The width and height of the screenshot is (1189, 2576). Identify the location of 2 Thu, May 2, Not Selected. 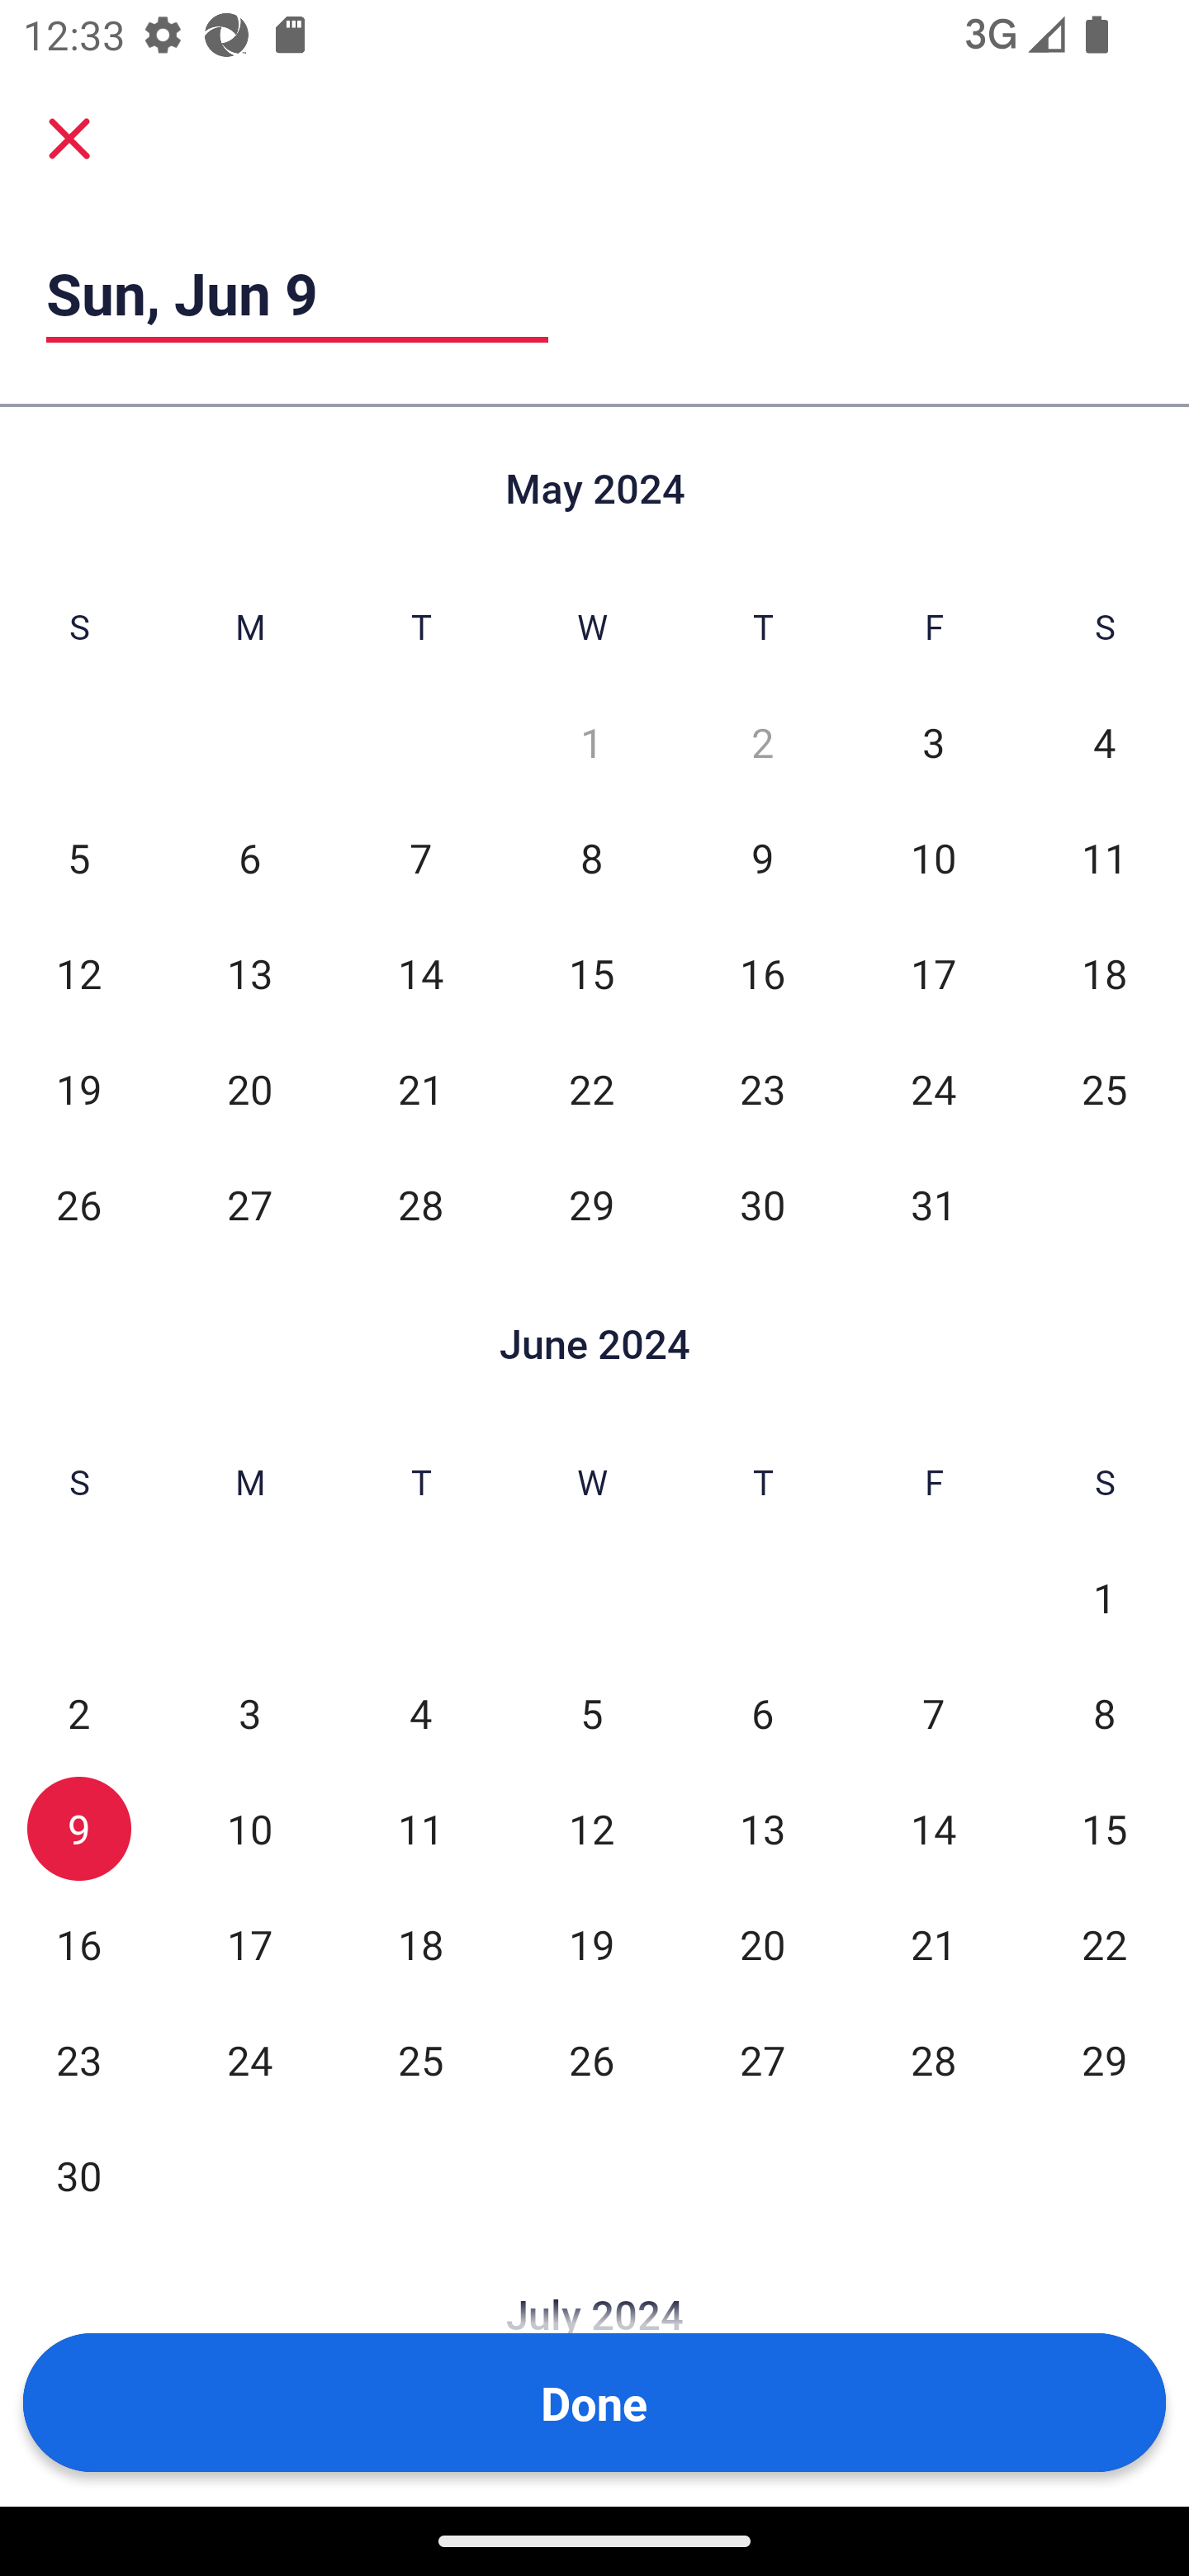
(762, 743).